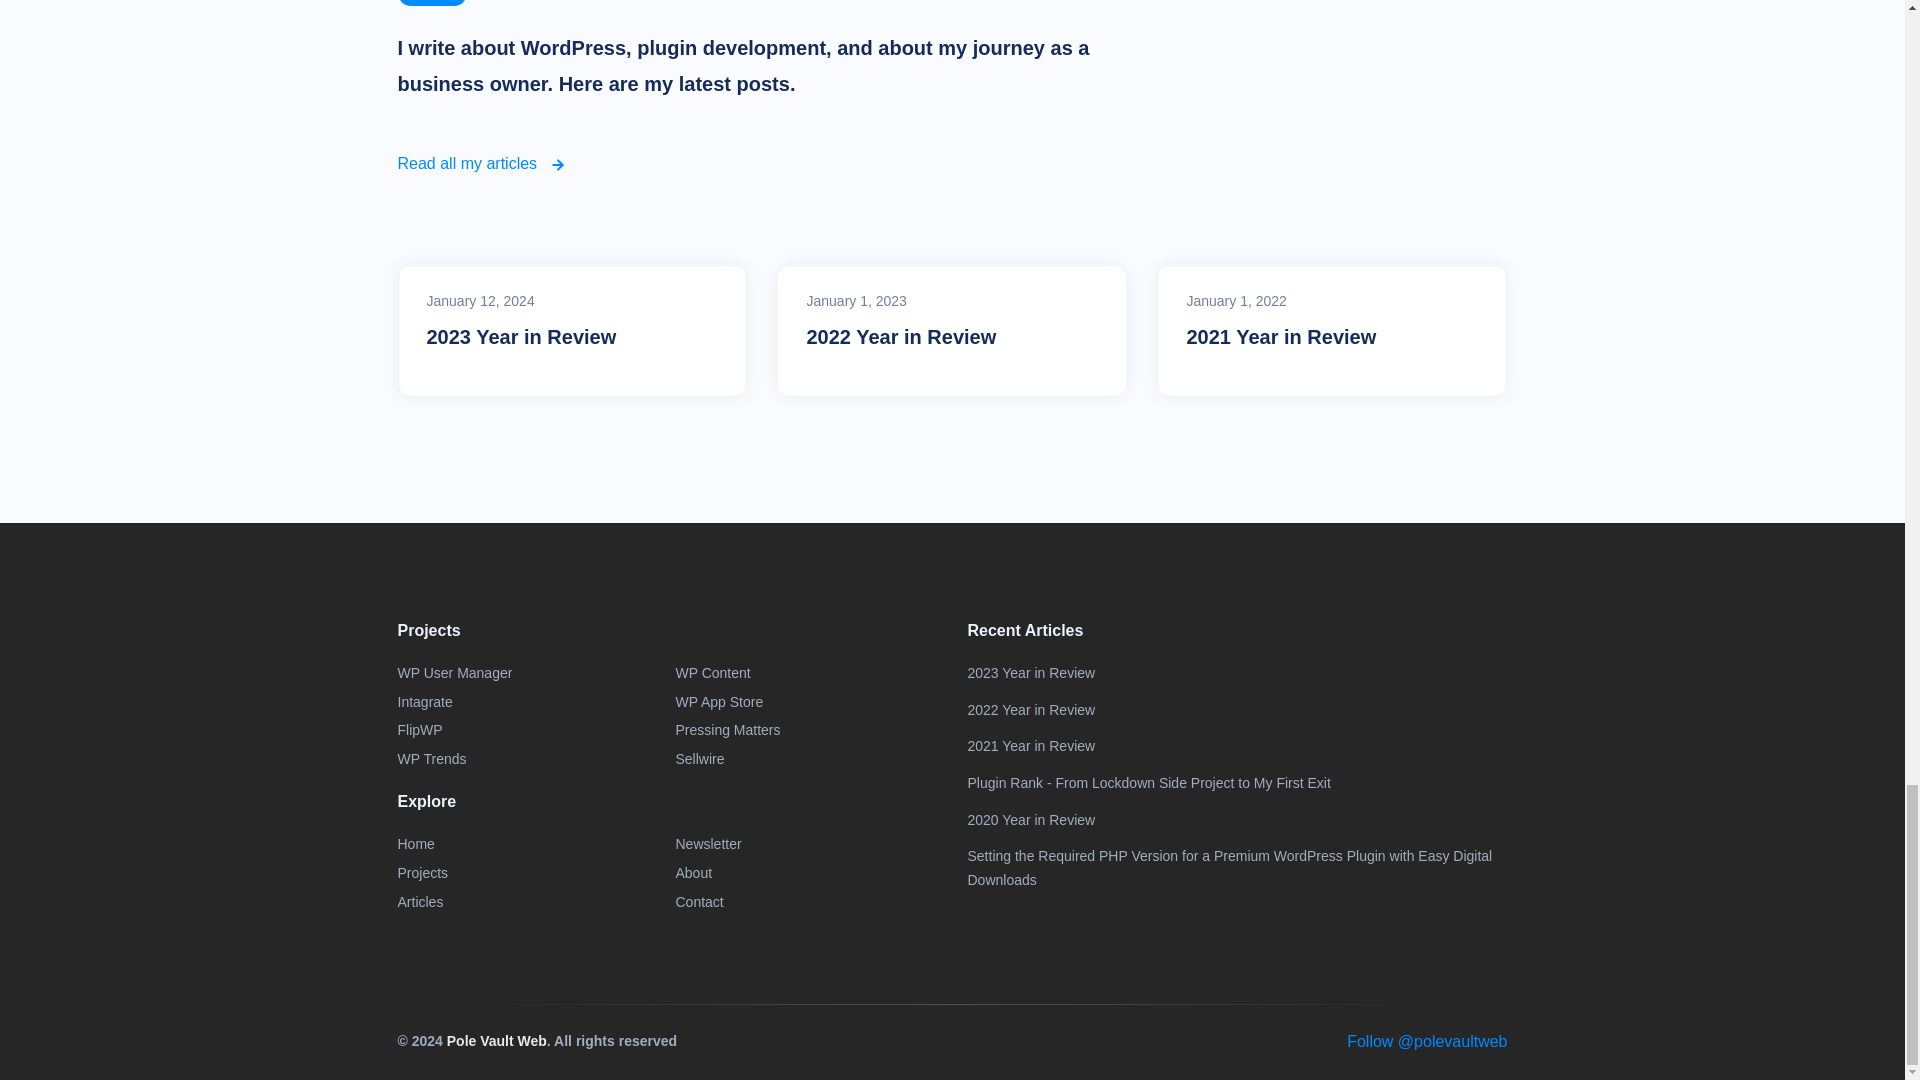 This screenshot has width=1920, height=1080. Describe the element at coordinates (728, 731) in the screenshot. I see `Pressing Matters` at that location.